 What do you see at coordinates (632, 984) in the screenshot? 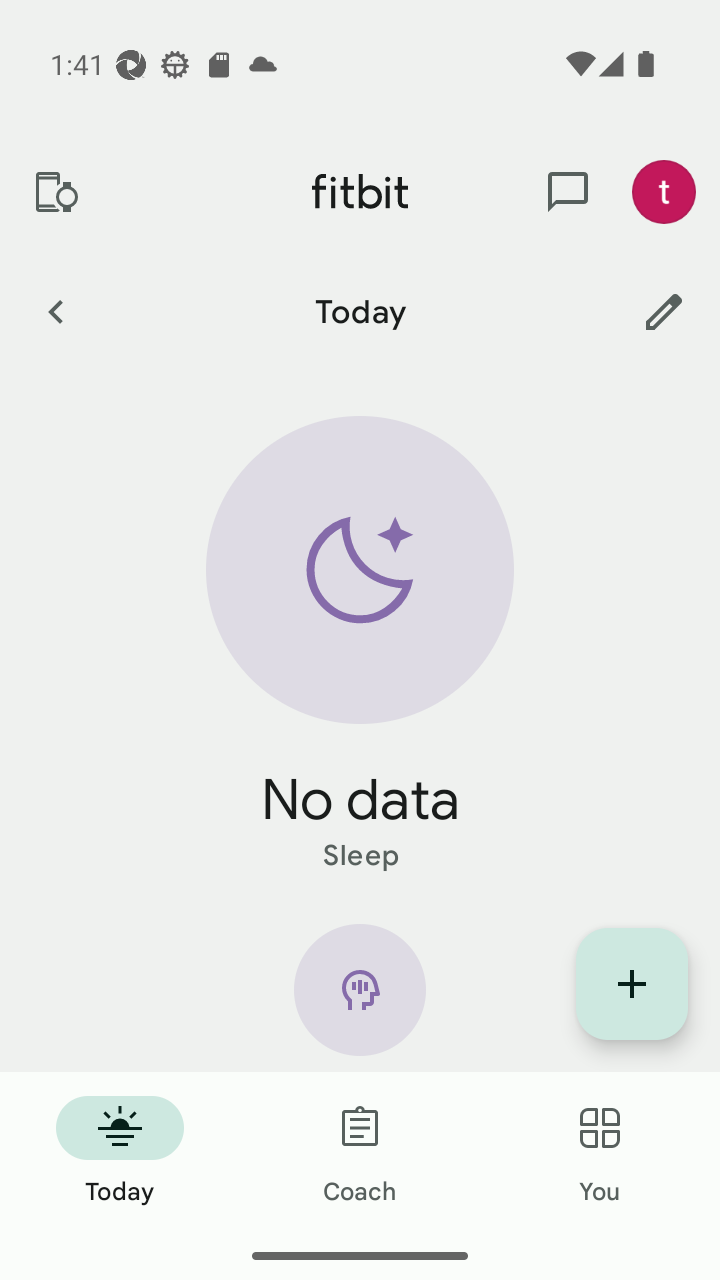
I see `Display list of quick log entries` at bounding box center [632, 984].